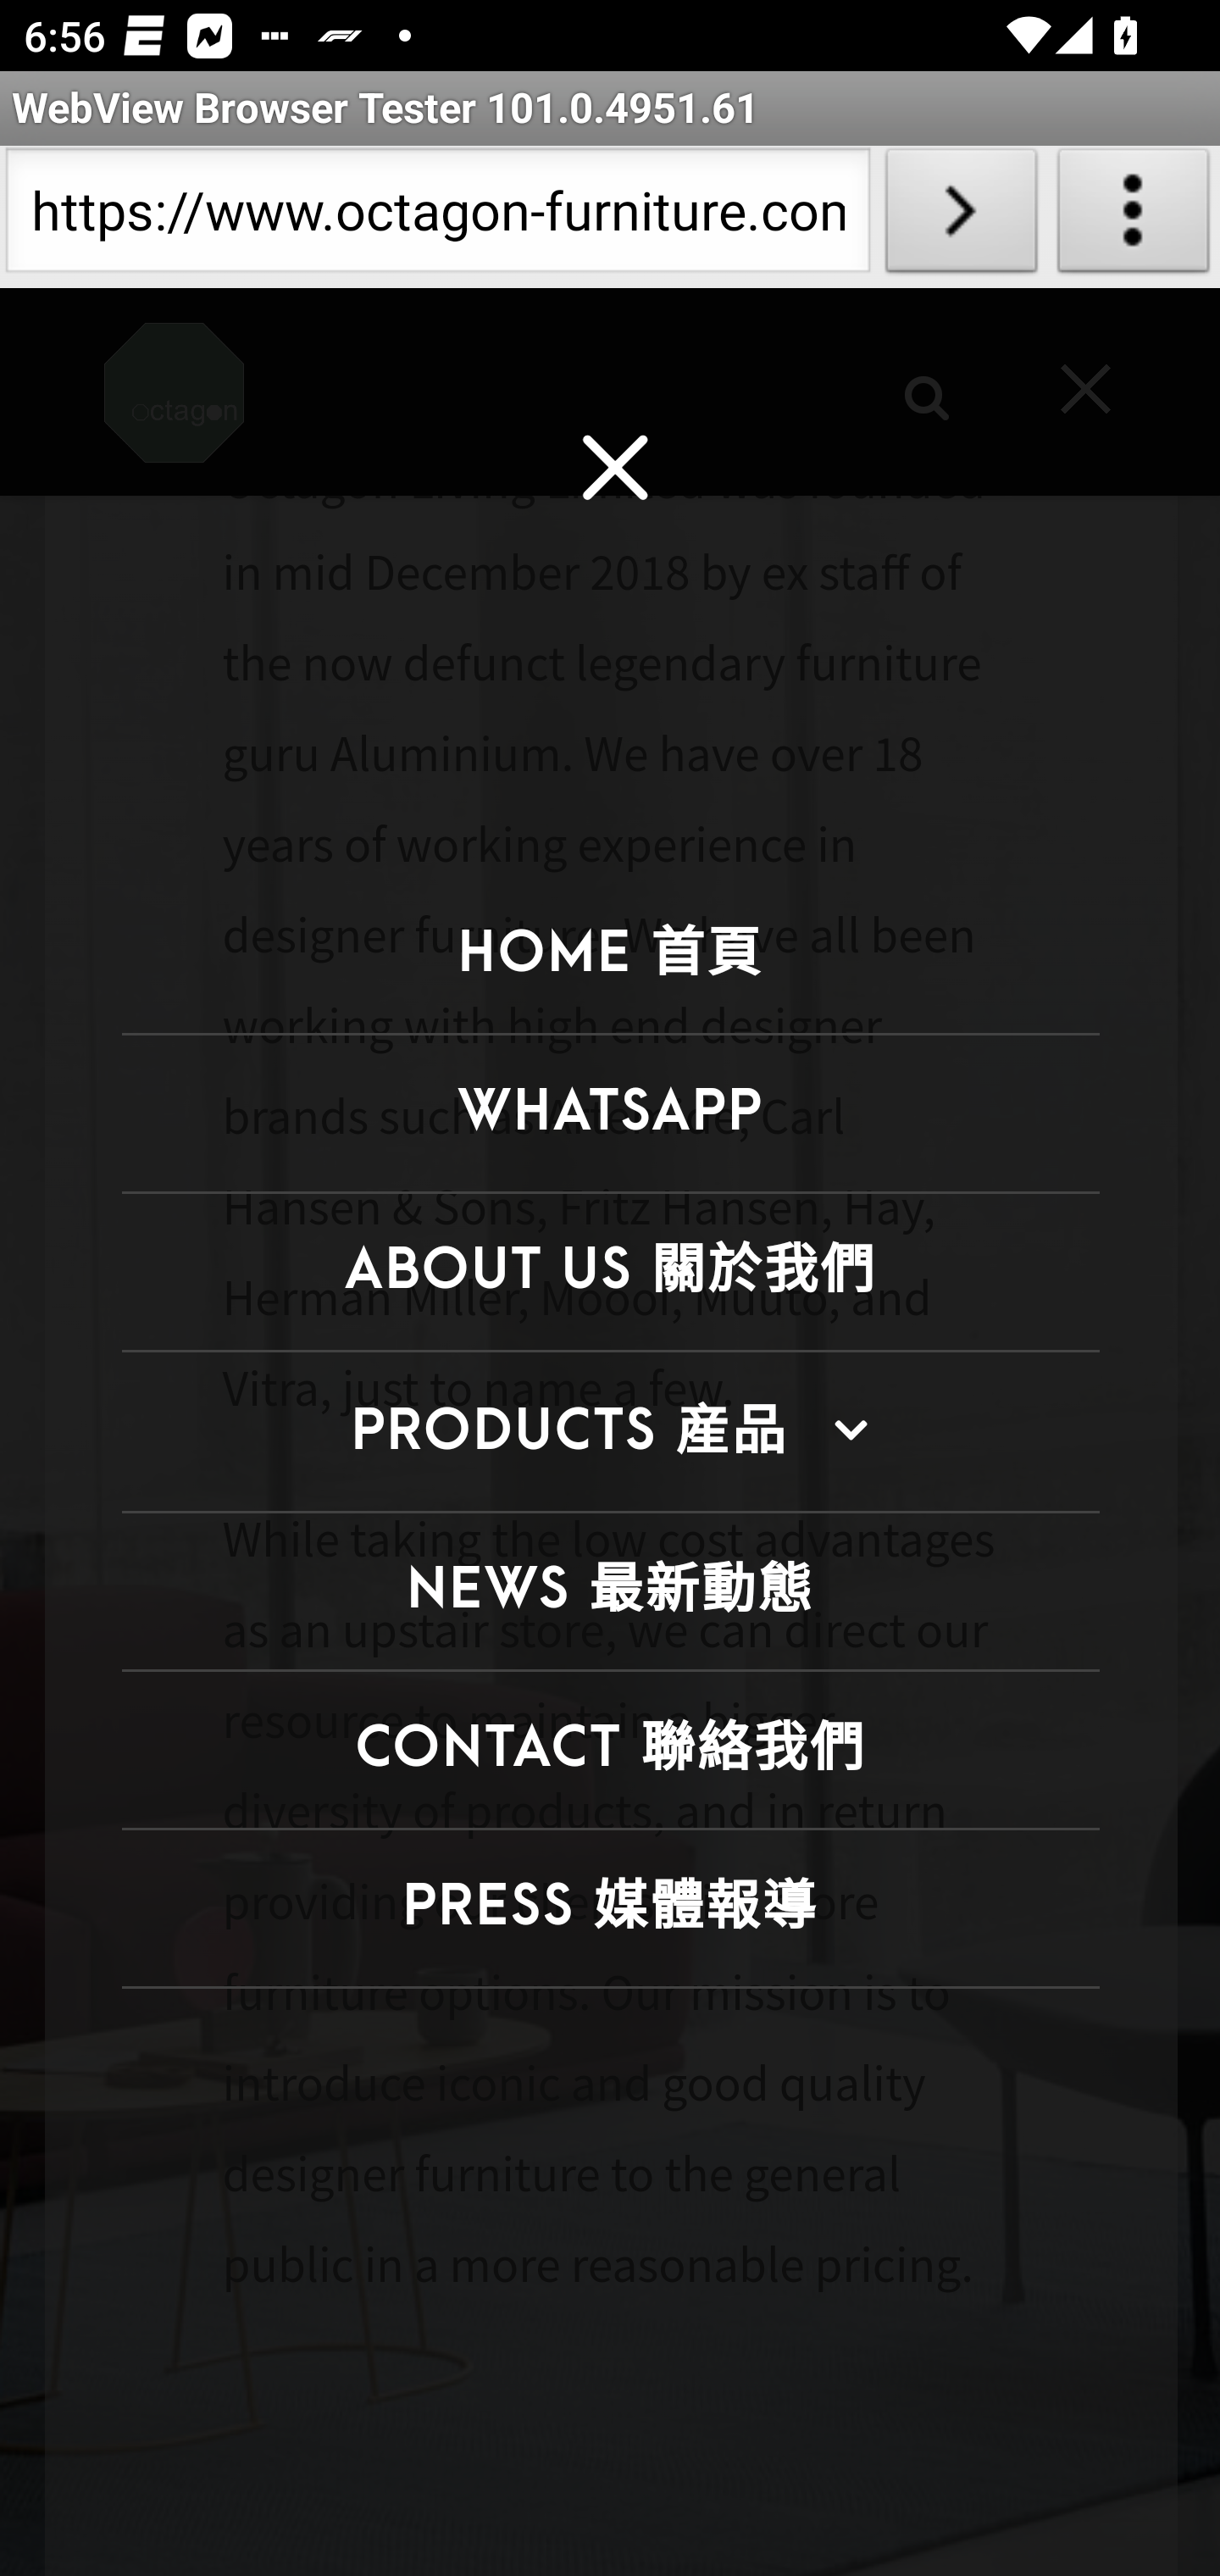 The height and width of the screenshot is (2576, 1220). Describe the element at coordinates (1134, 217) in the screenshot. I see `About WebView` at that location.